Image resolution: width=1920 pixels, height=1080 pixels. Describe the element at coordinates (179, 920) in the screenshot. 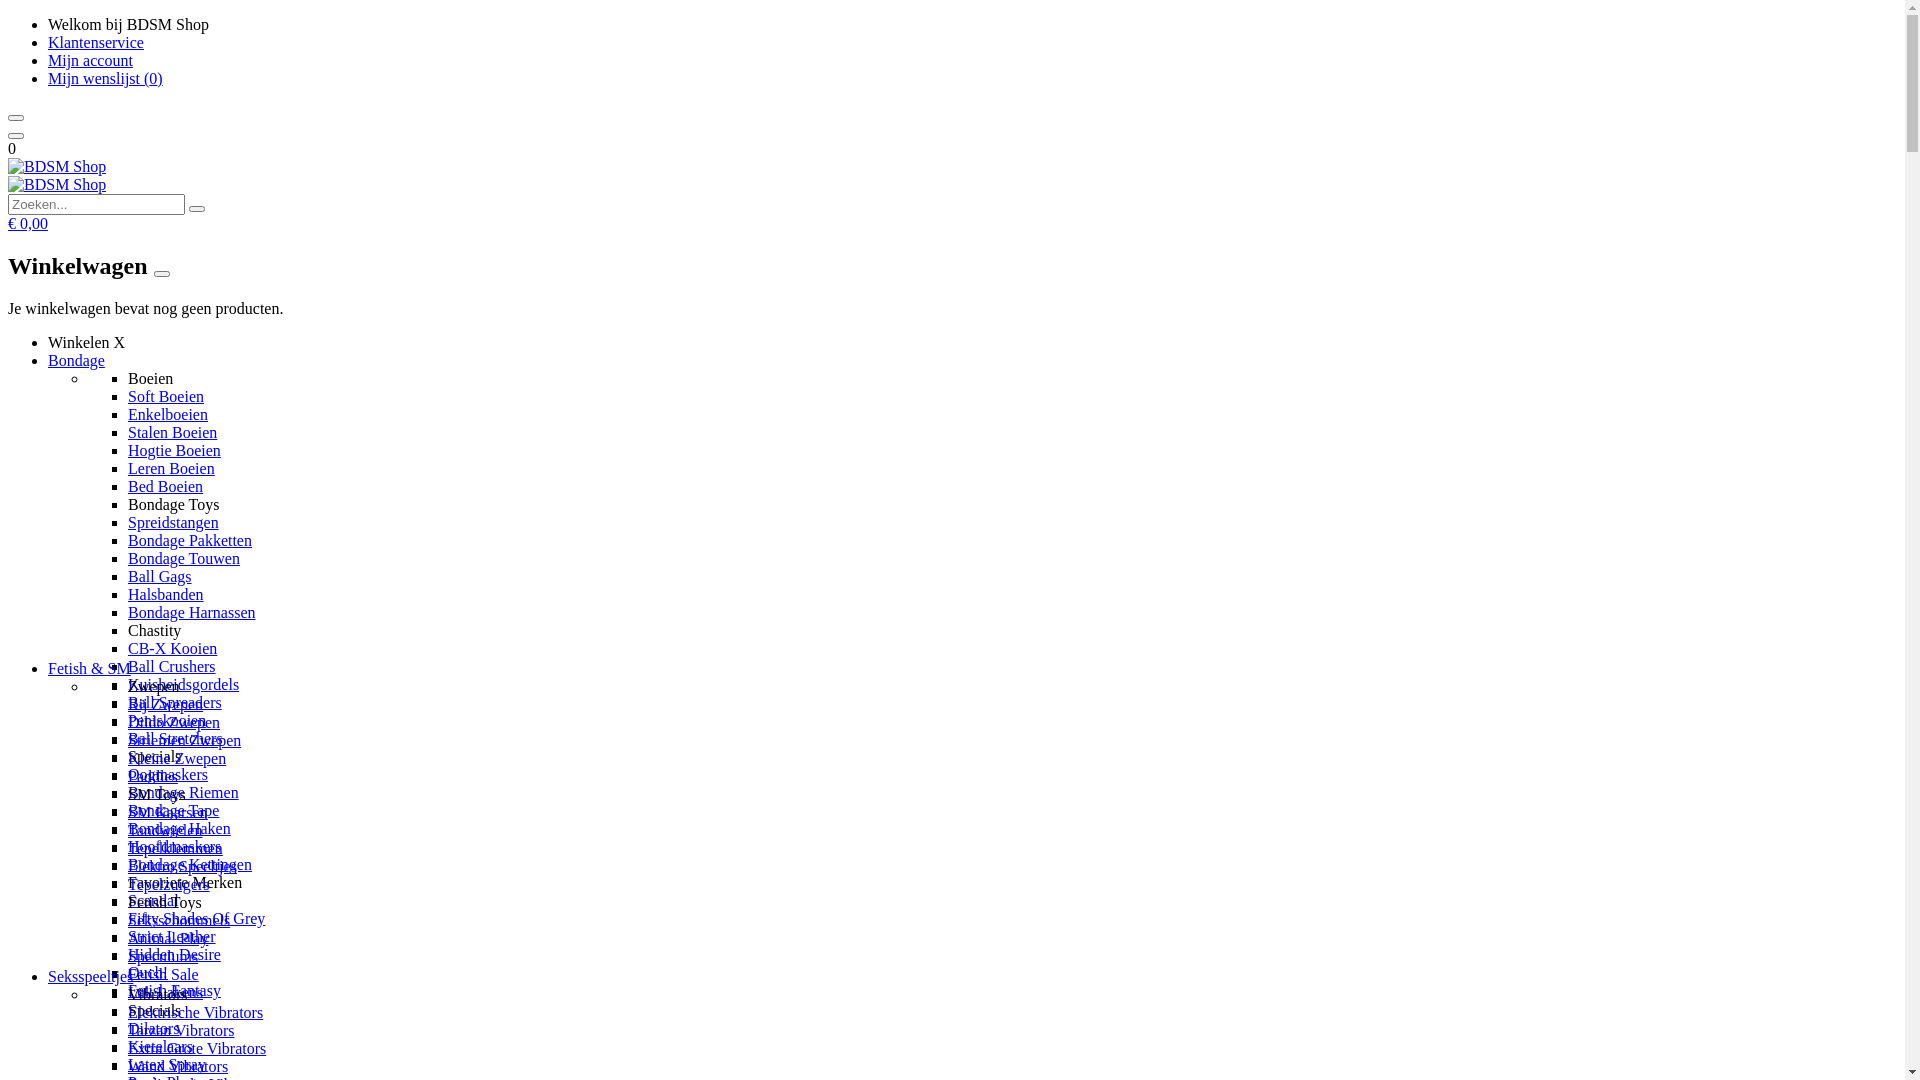

I see `Seksschommels` at that location.